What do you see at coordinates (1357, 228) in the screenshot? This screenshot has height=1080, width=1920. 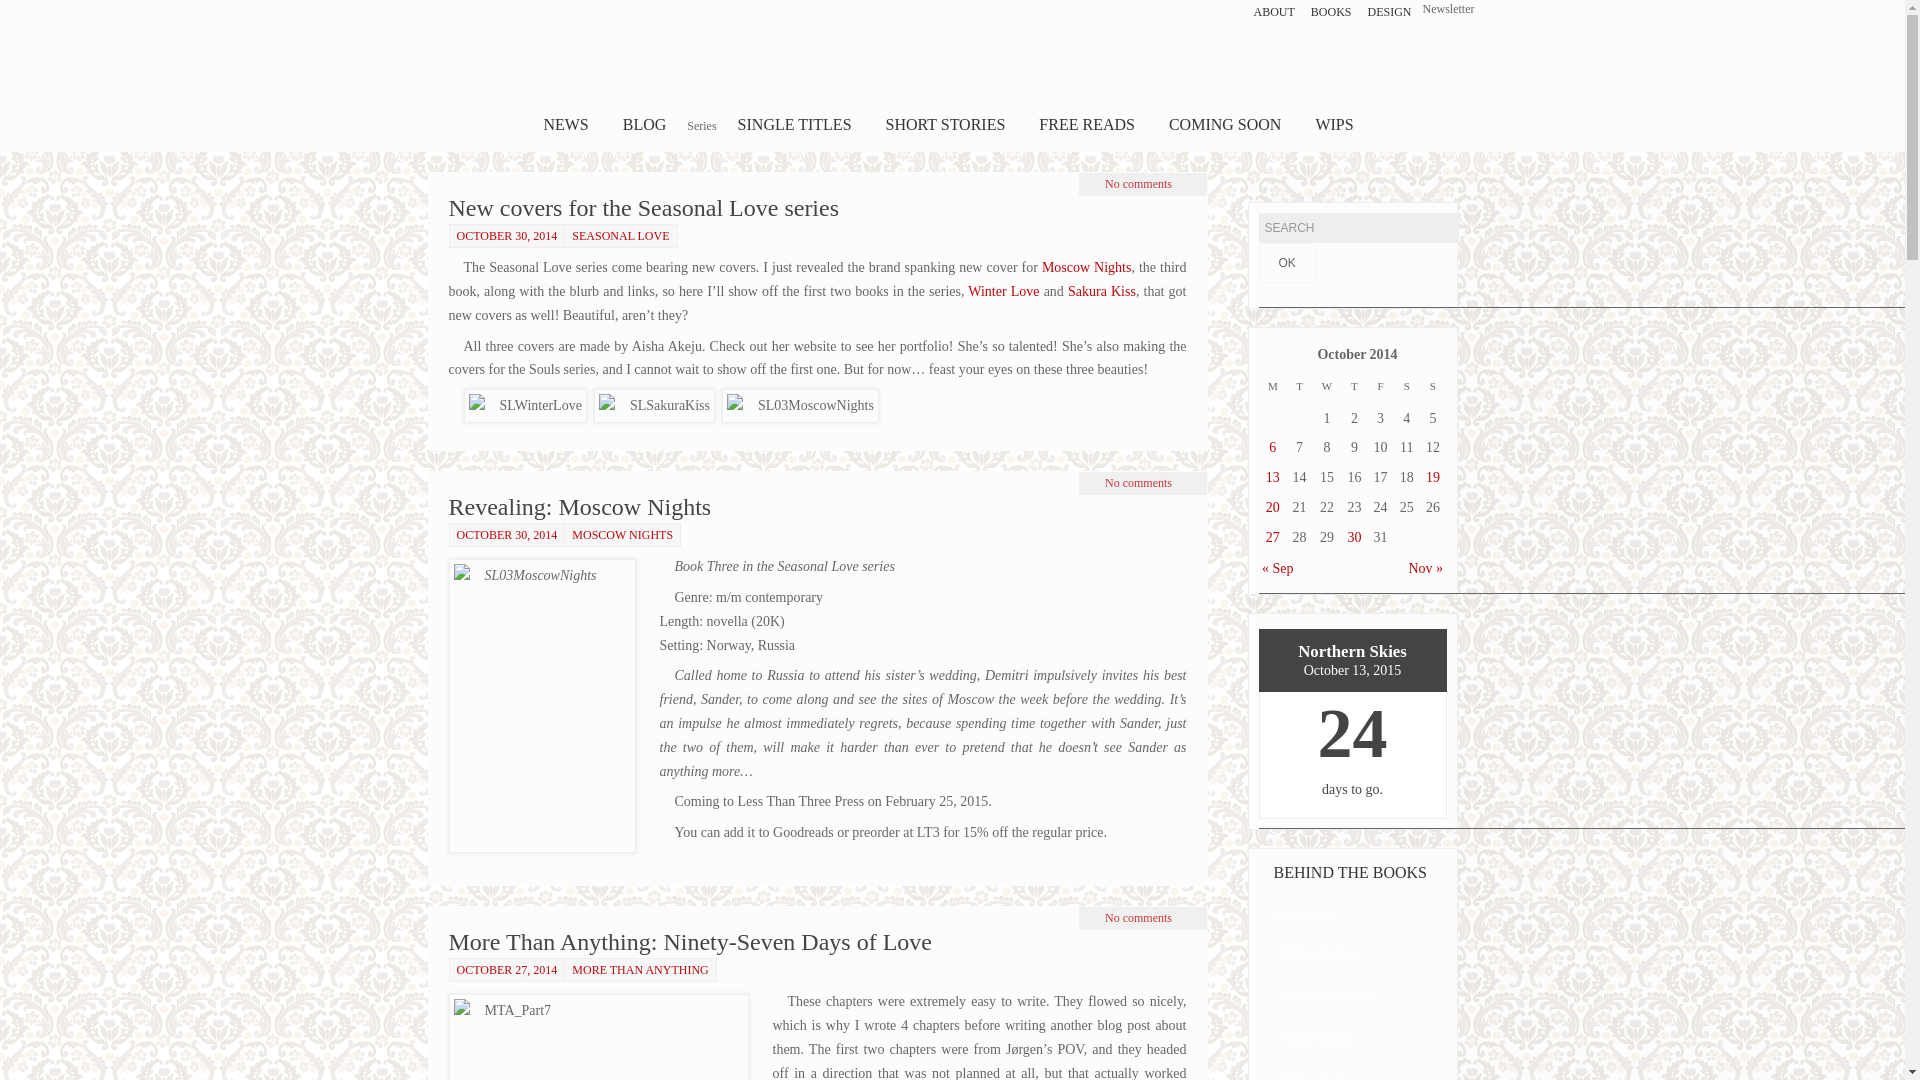 I see `SEARCH` at bounding box center [1357, 228].